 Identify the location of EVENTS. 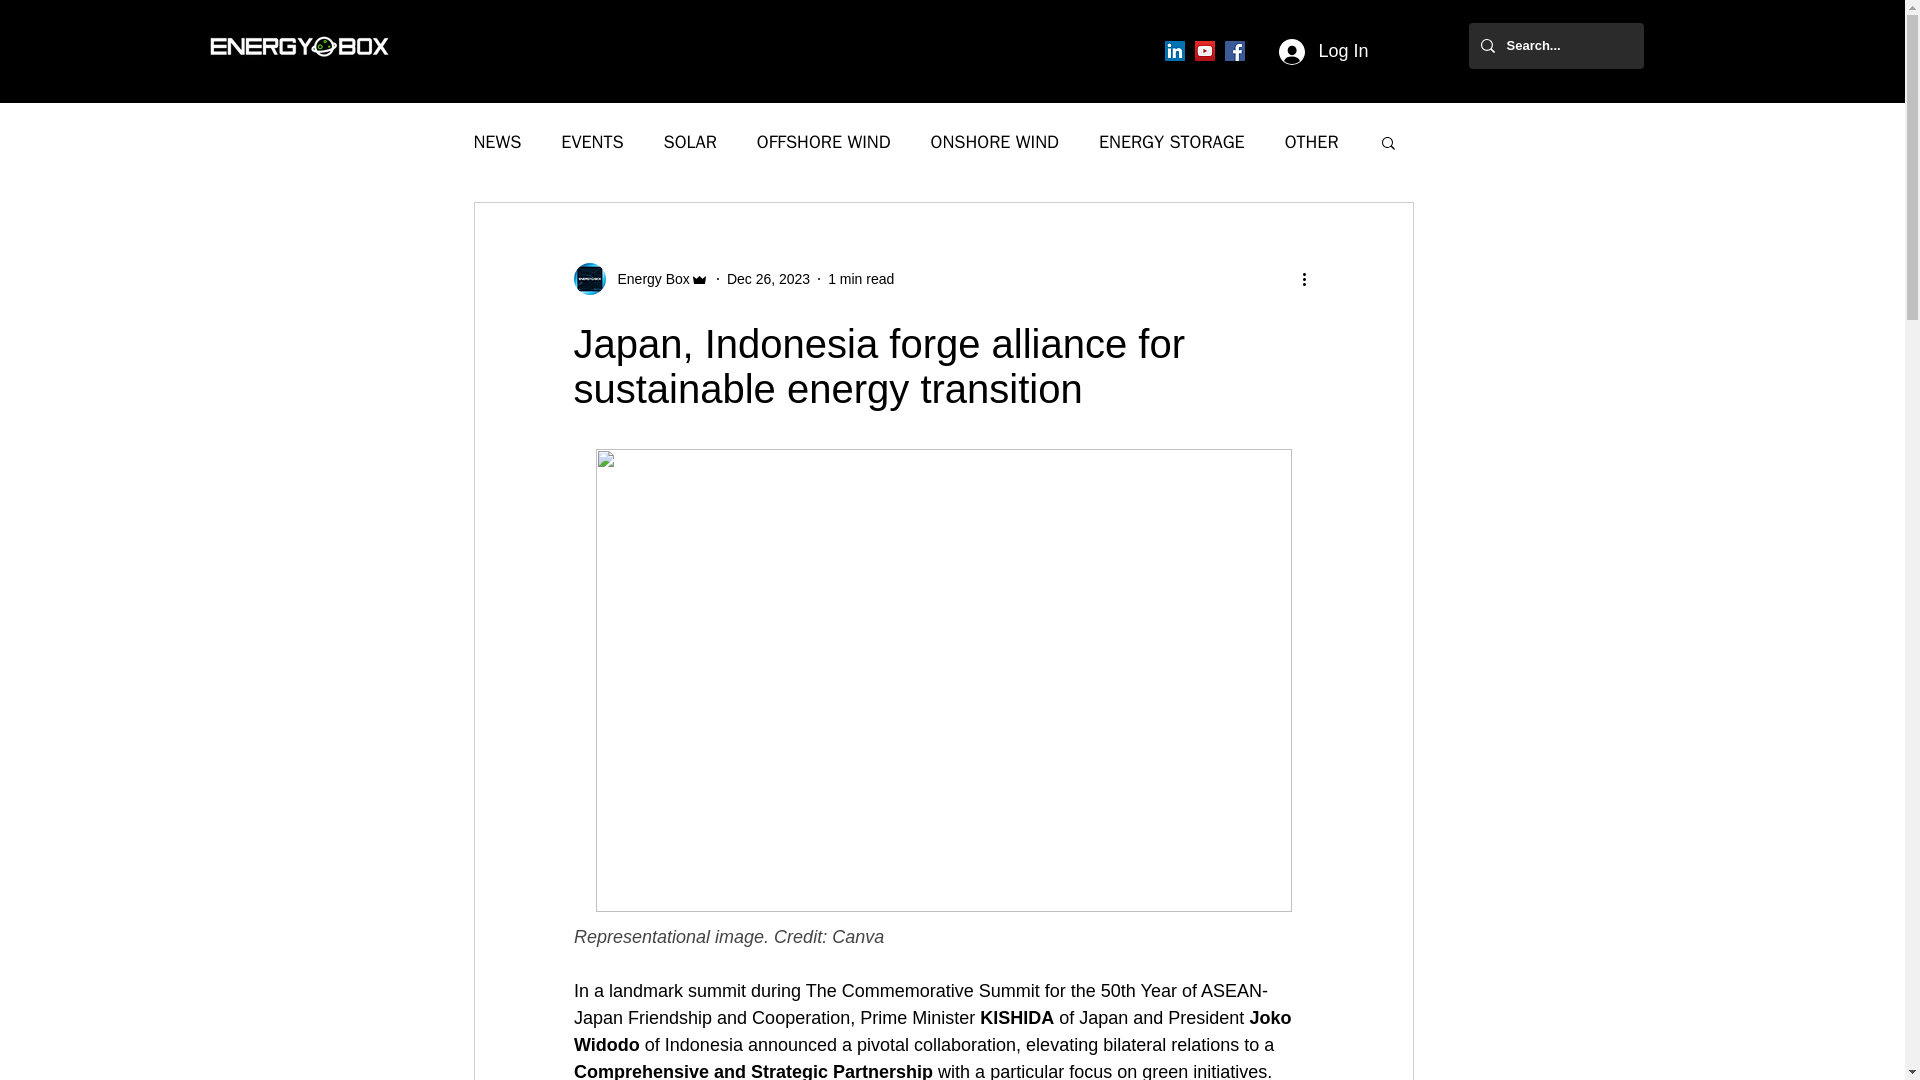
(591, 142).